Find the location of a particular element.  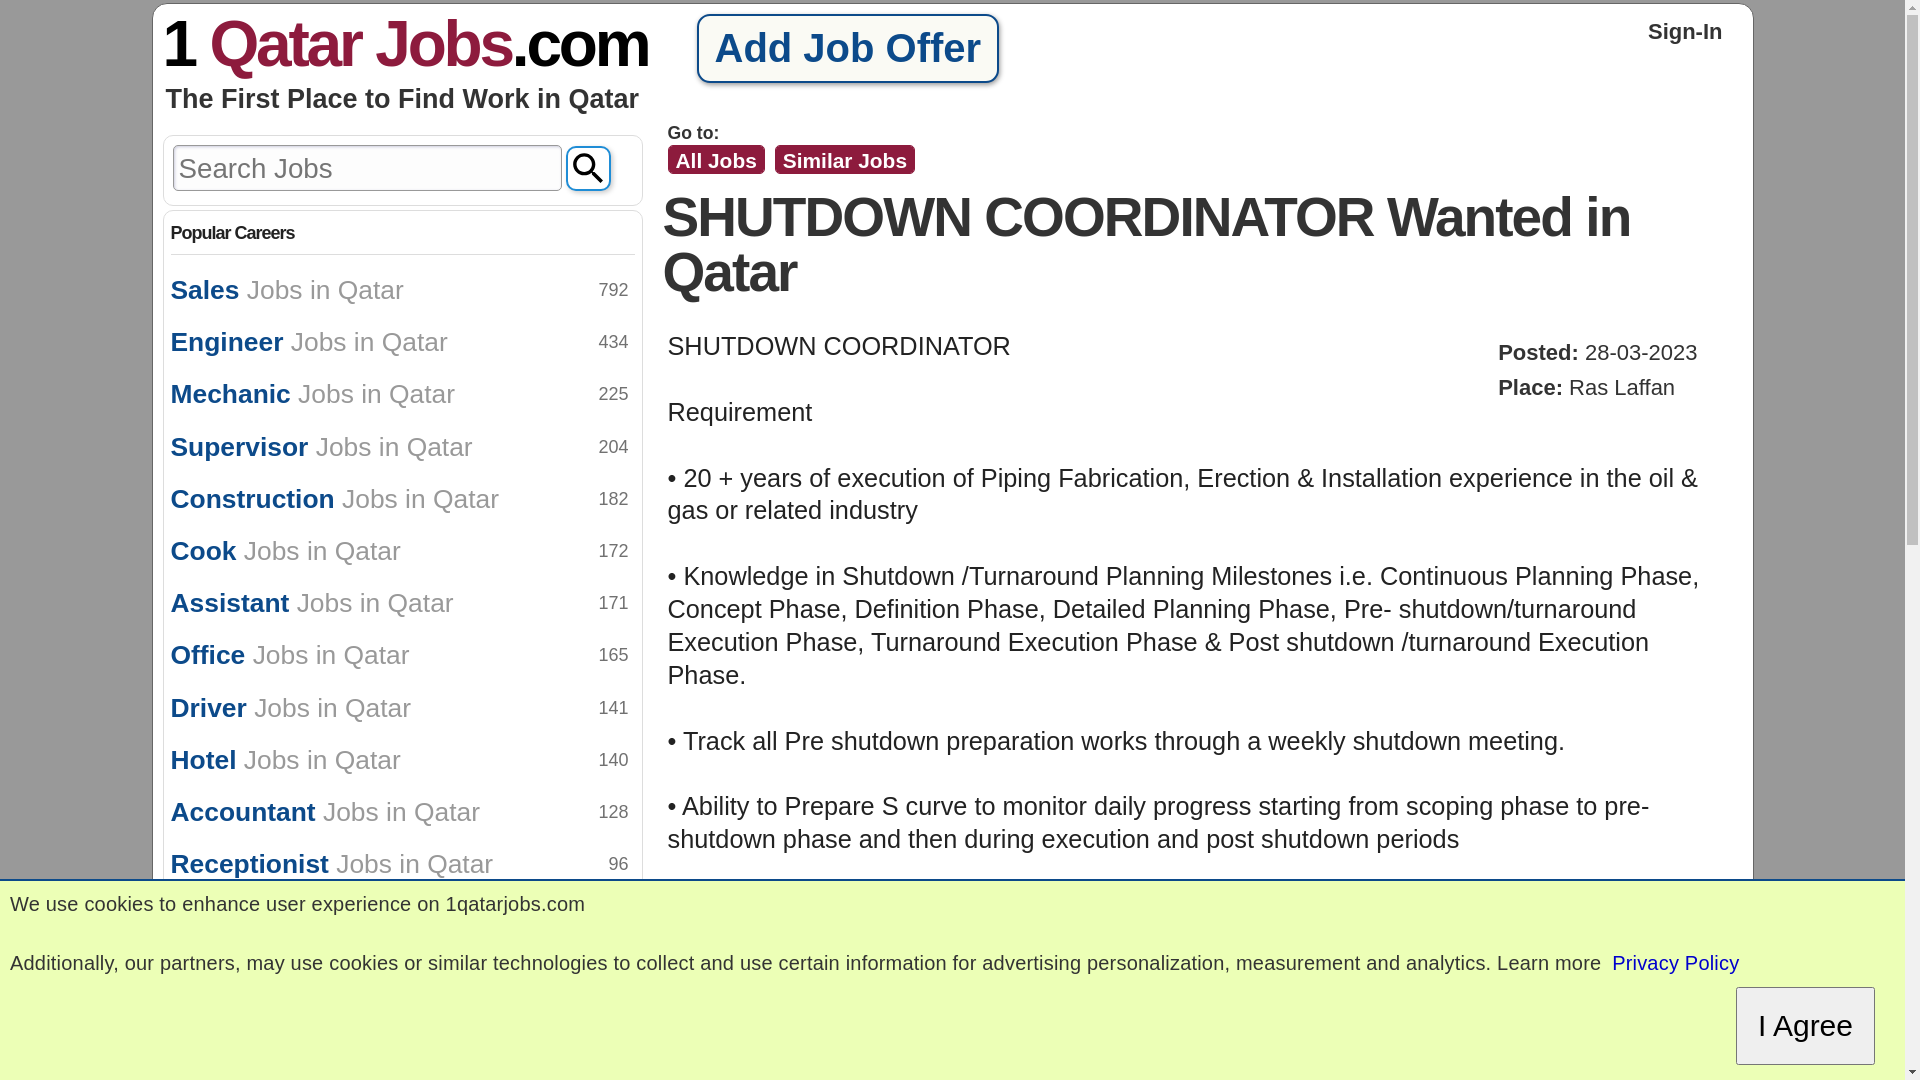

Similar Jobs is located at coordinates (845, 160).